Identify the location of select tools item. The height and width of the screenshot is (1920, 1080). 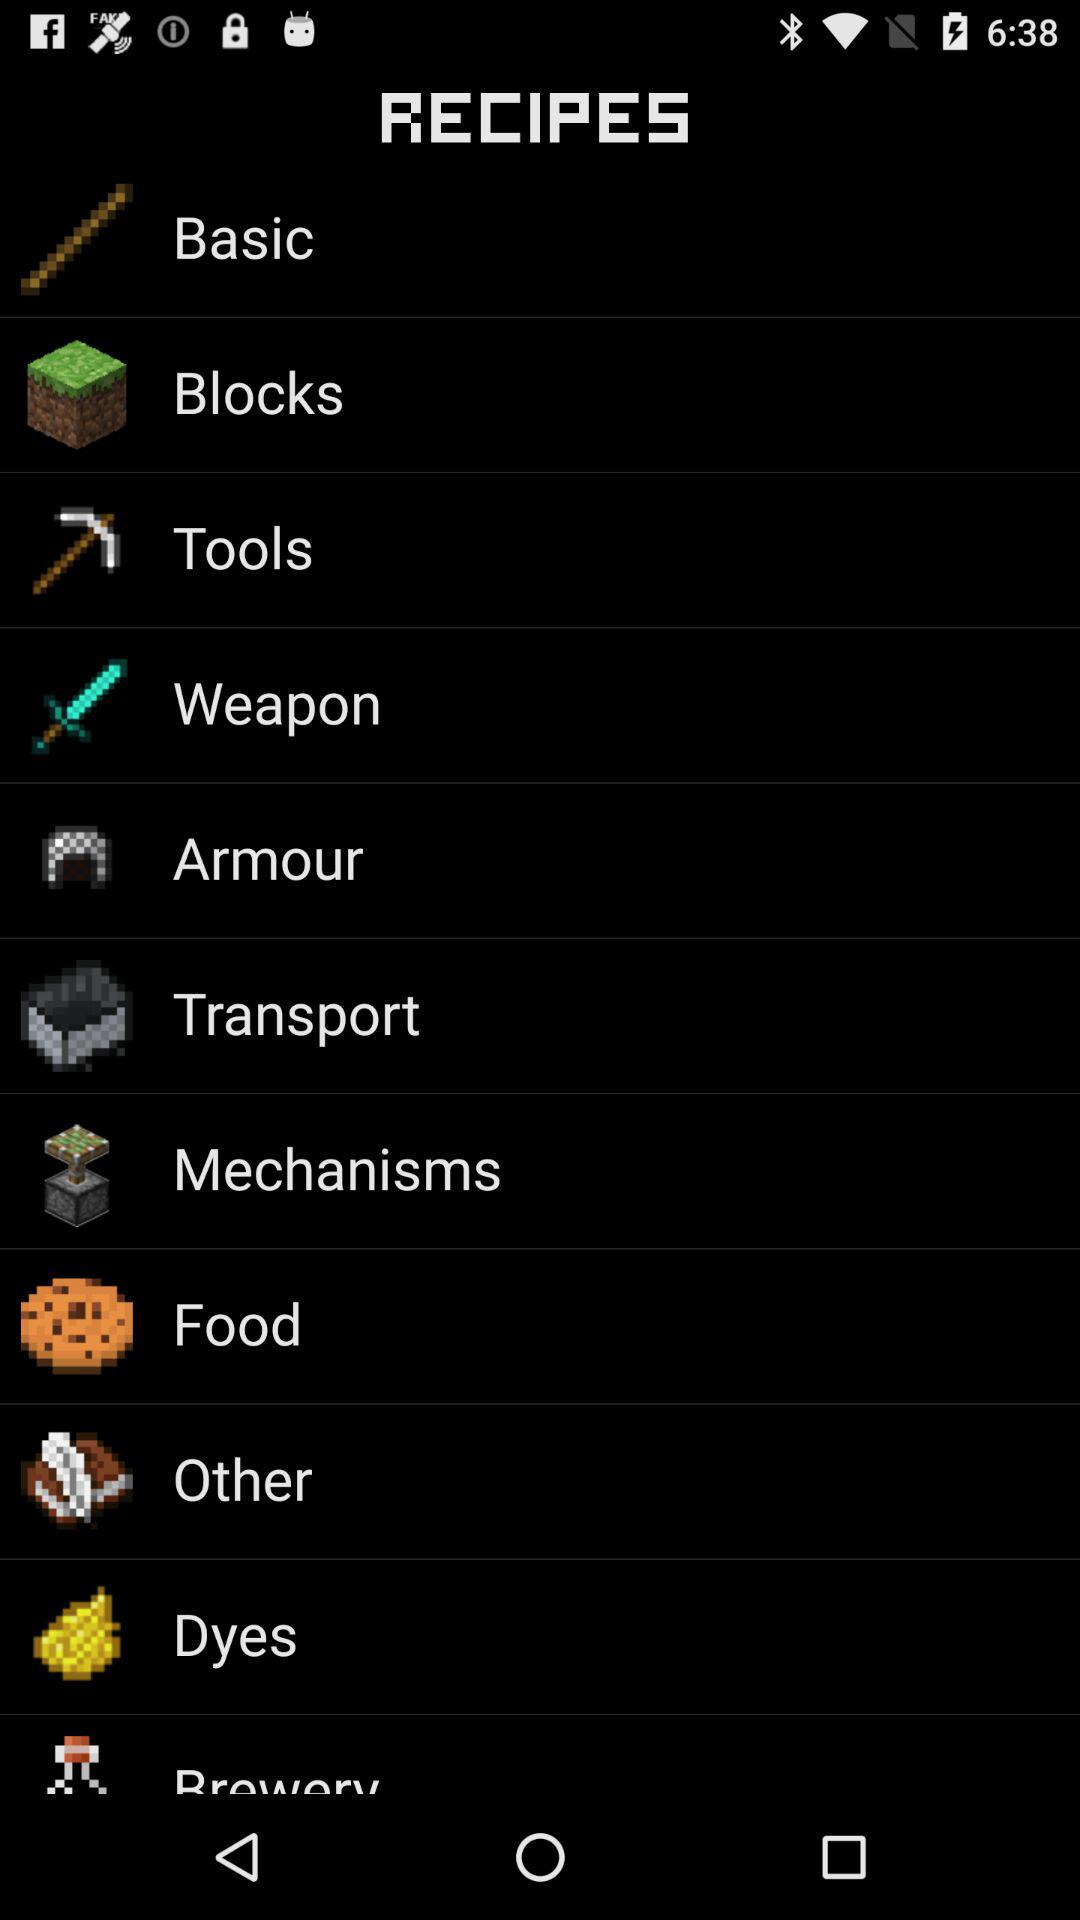
(243, 546).